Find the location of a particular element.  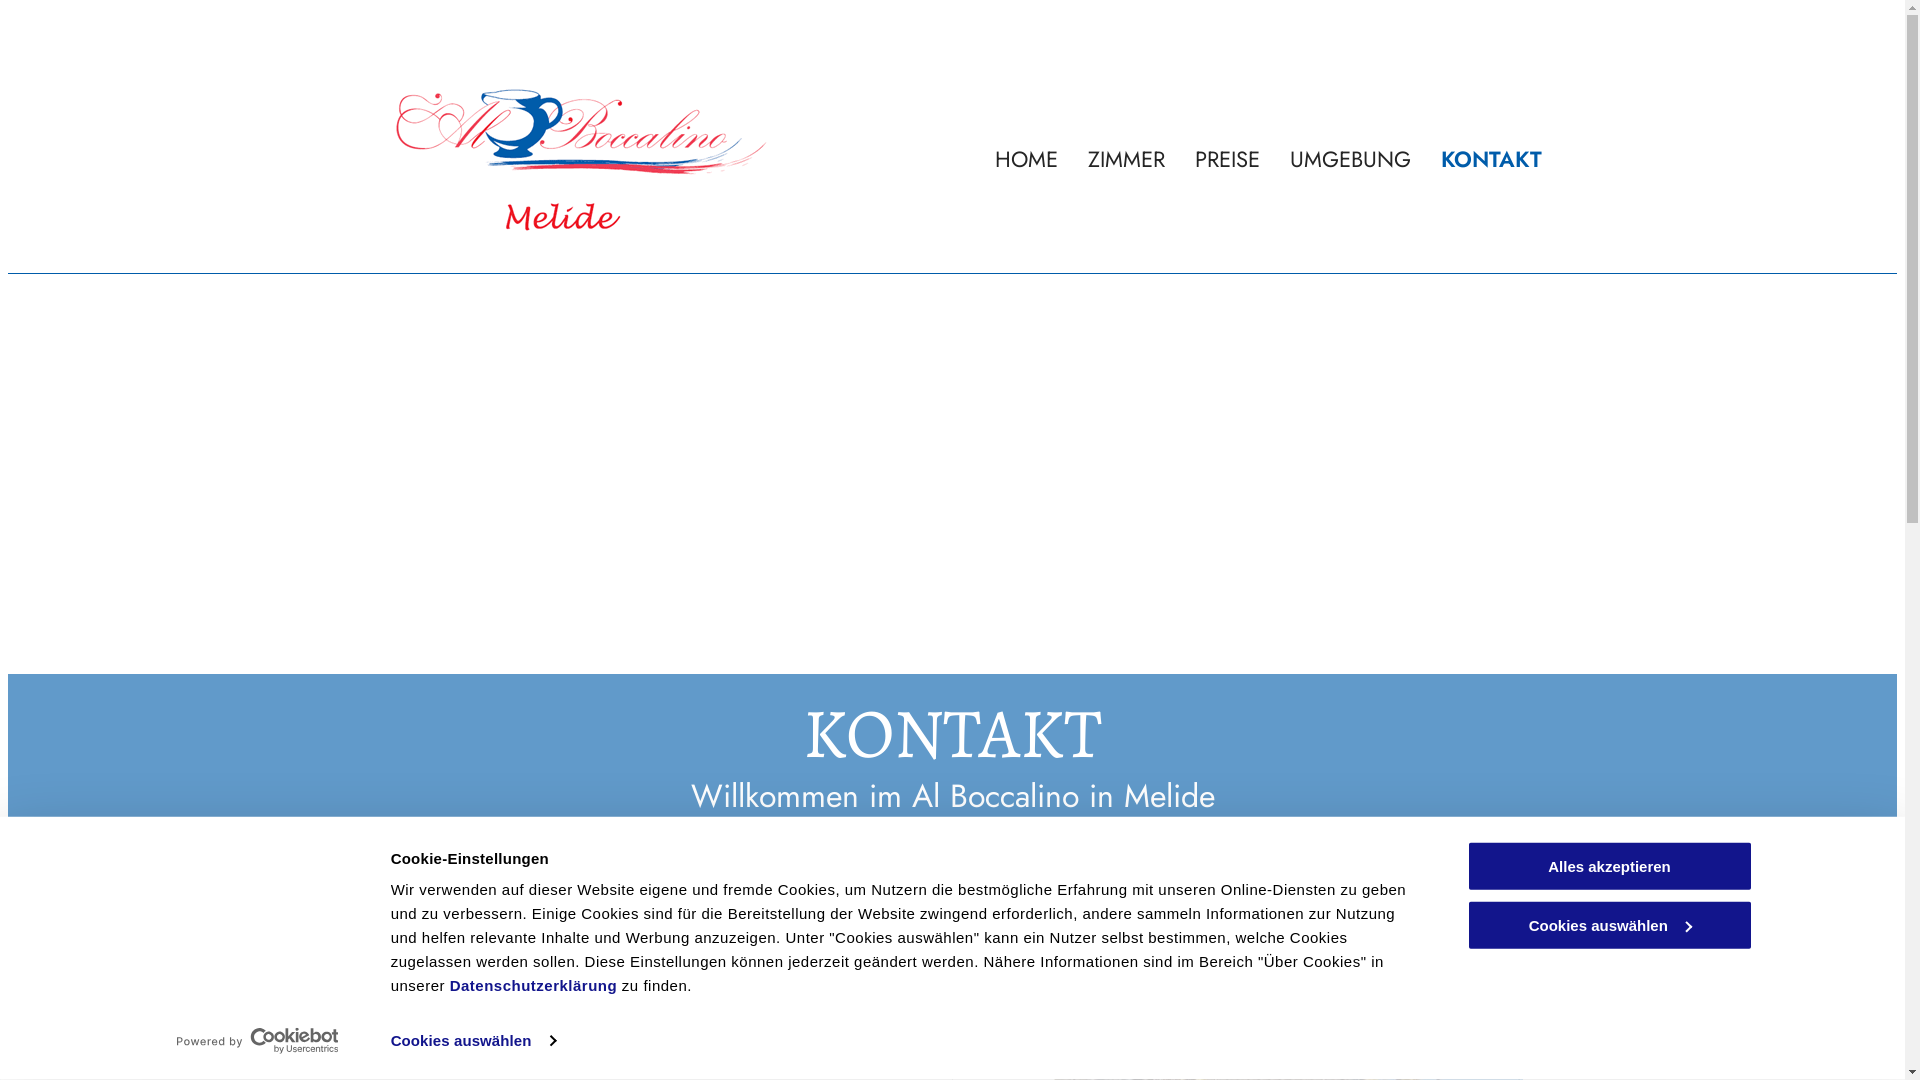

Alles akzeptieren is located at coordinates (1609, 866).